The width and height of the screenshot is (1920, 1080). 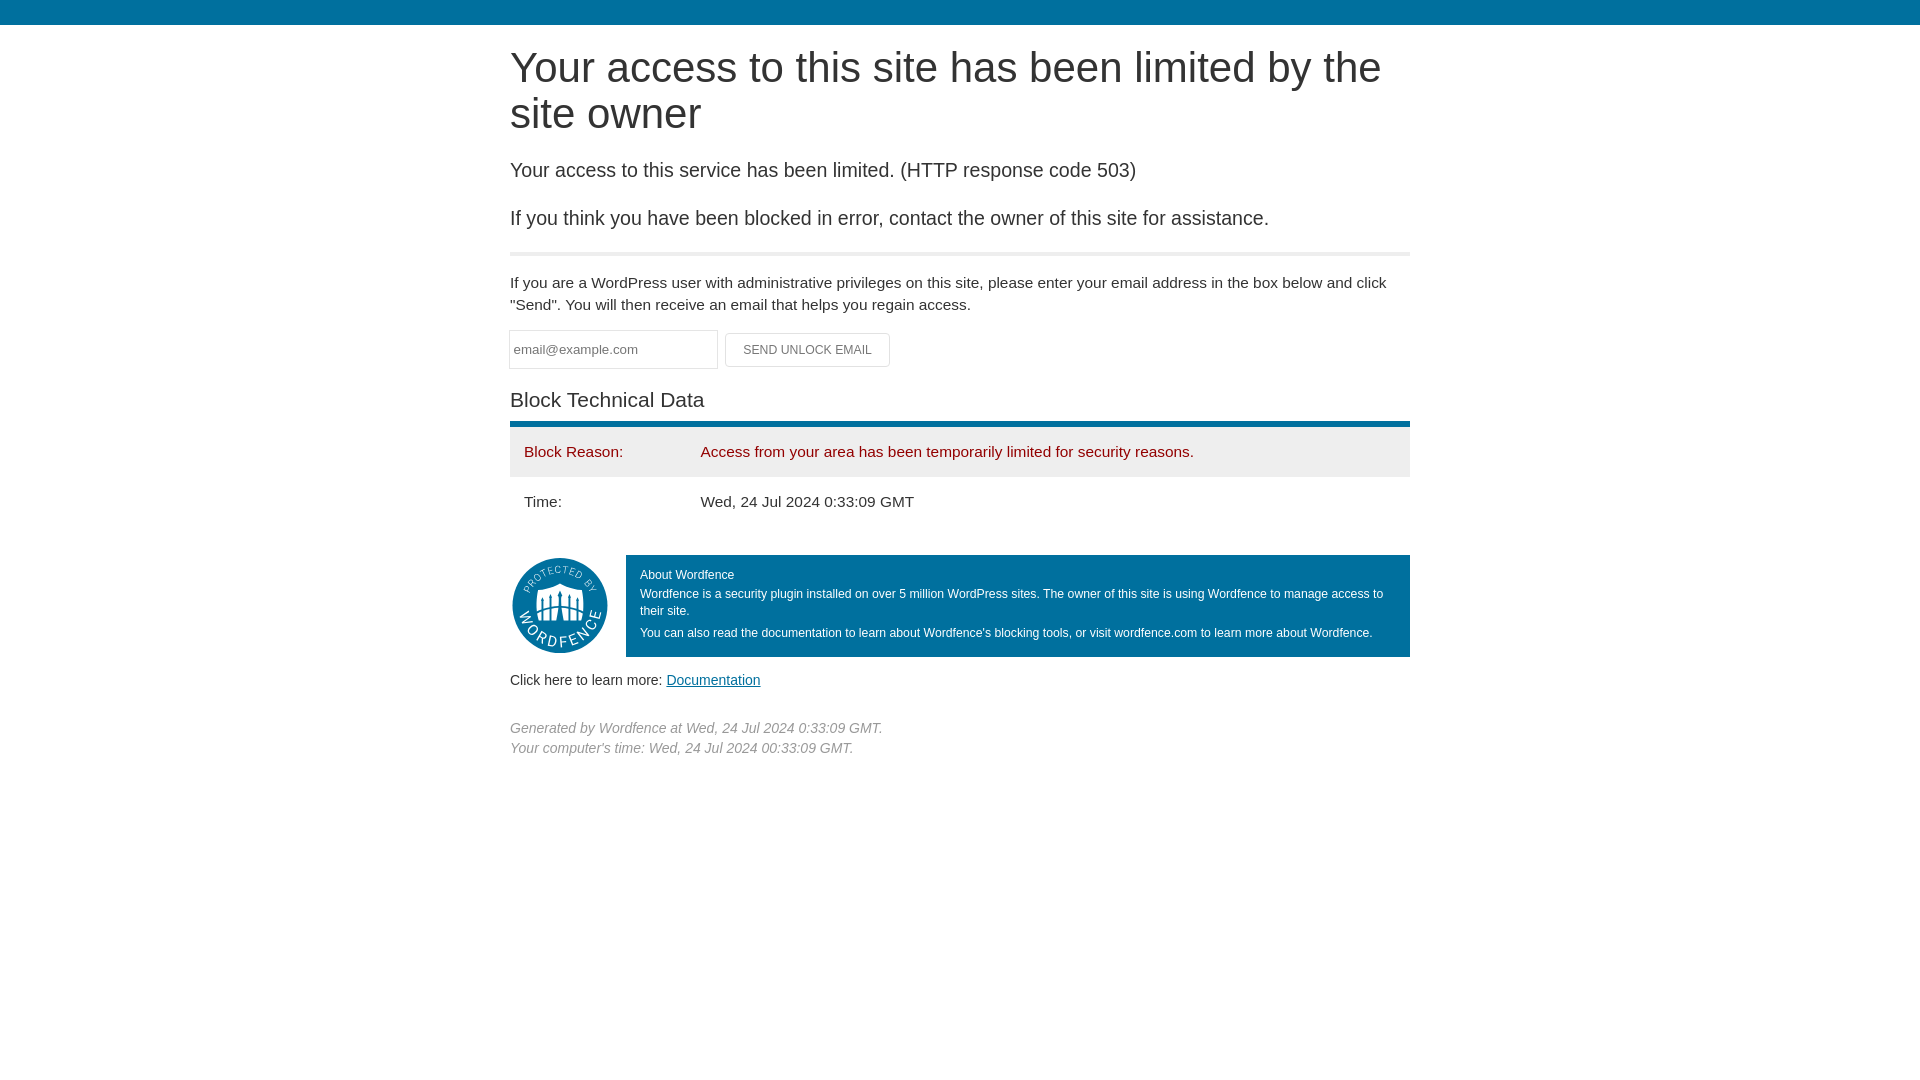 What do you see at coordinates (713, 679) in the screenshot?
I see `Documentation` at bounding box center [713, 679].